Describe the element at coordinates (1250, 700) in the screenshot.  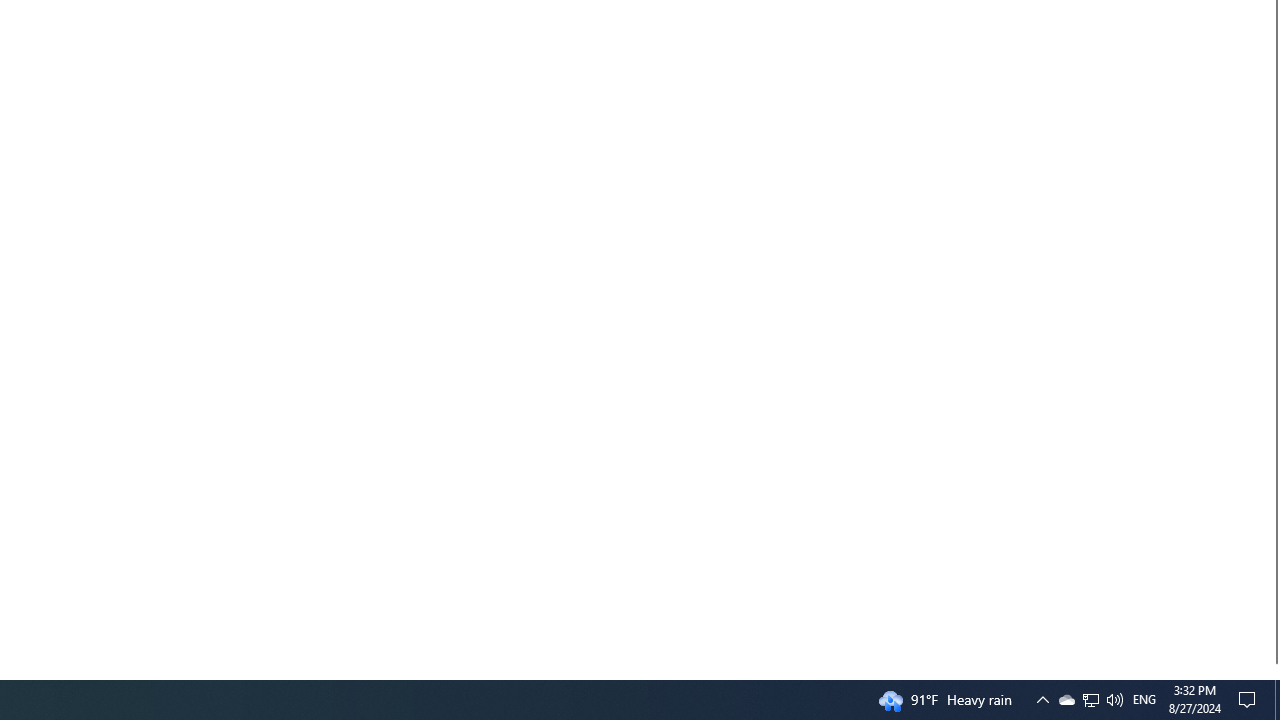
I see `Action Center, No new notifications` at that location.